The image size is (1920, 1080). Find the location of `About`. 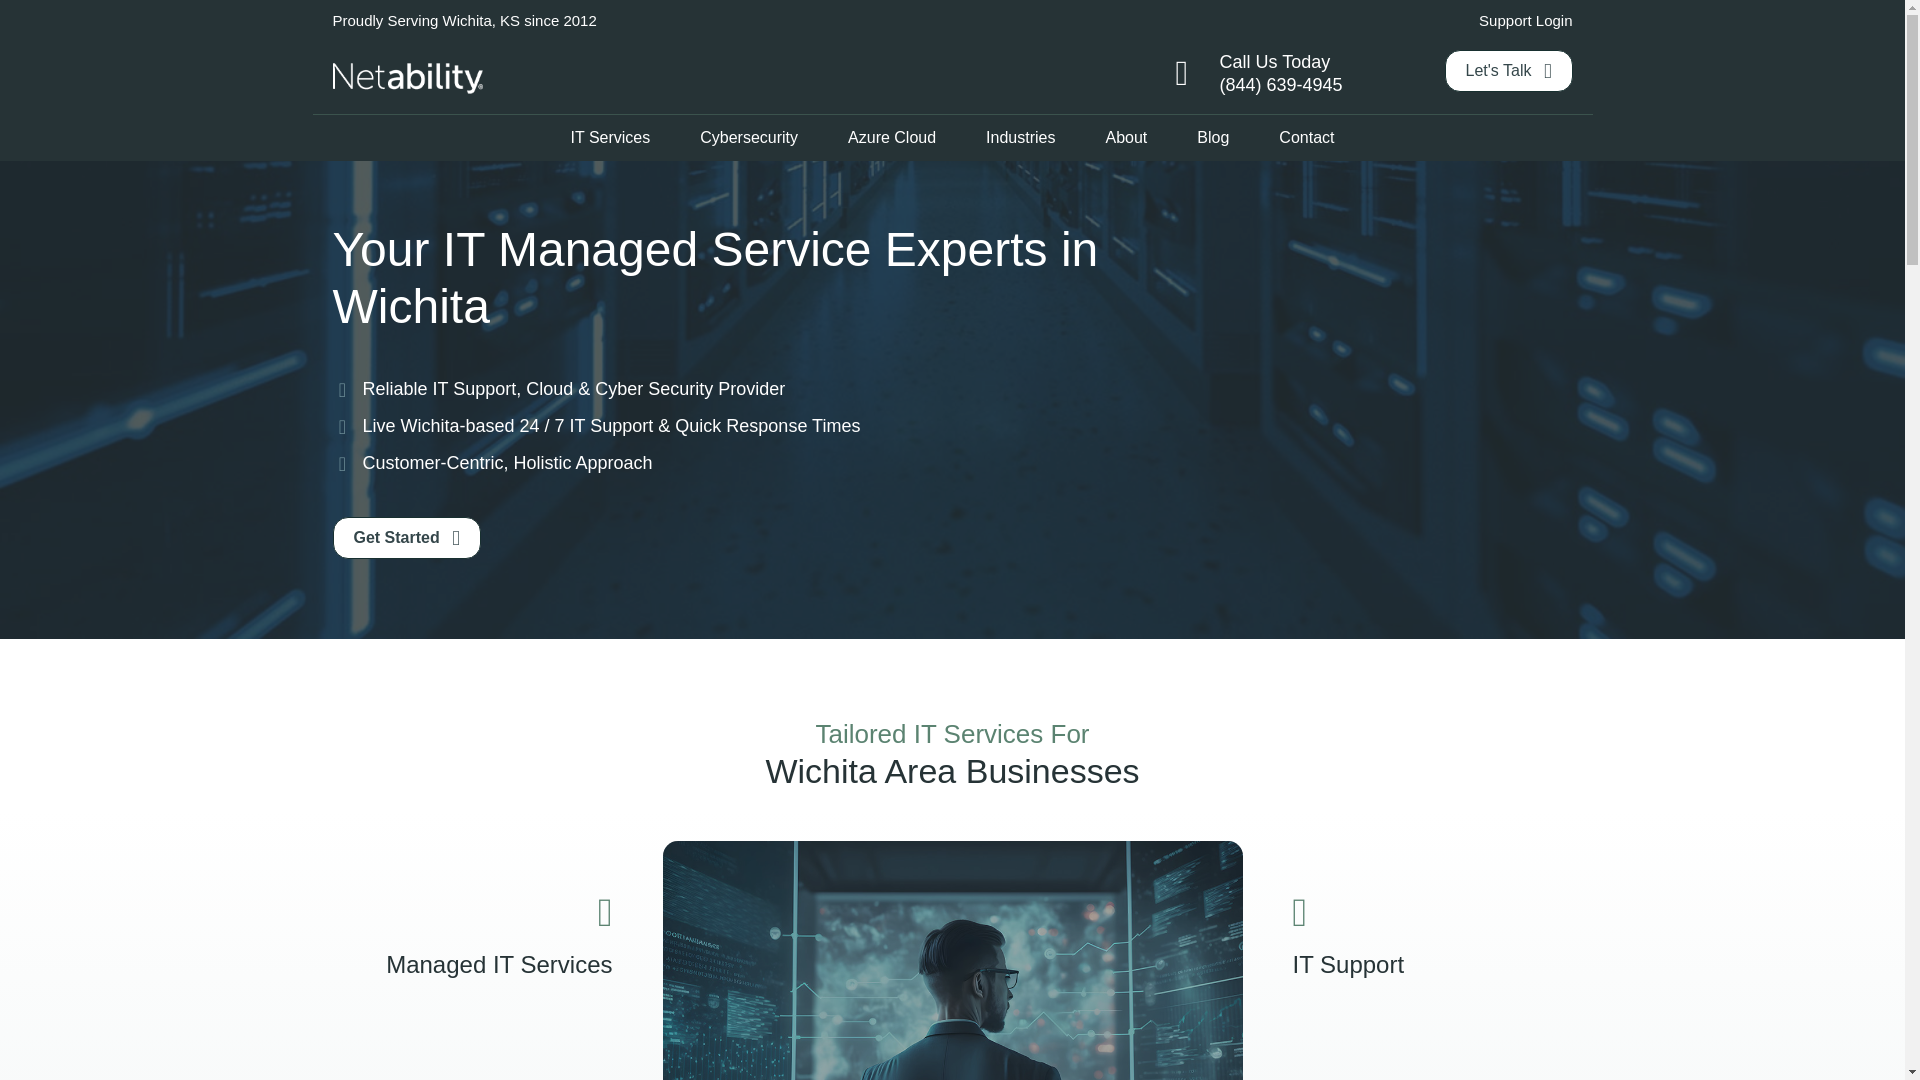

About is located at coordinates (1126, 137).